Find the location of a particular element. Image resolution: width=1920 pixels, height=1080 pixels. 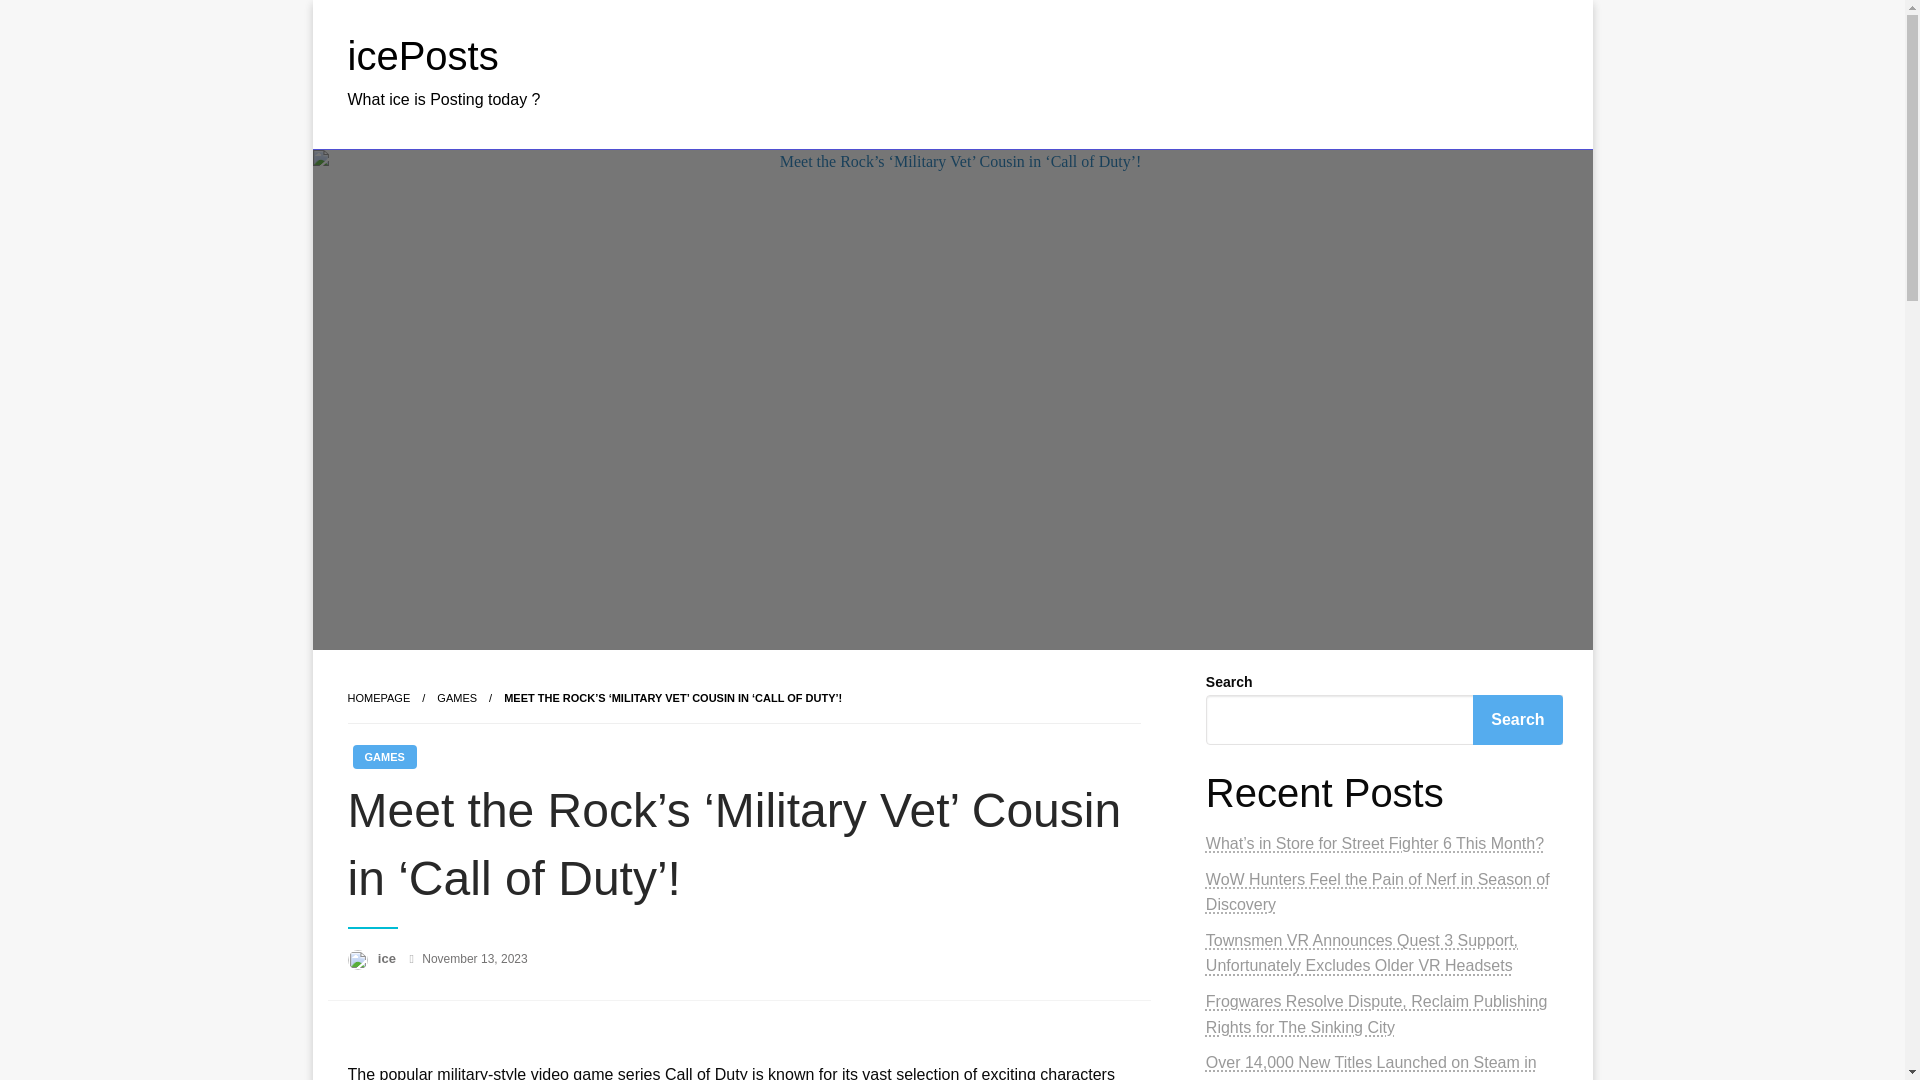

Homepage is located at coordinates (378, 698).